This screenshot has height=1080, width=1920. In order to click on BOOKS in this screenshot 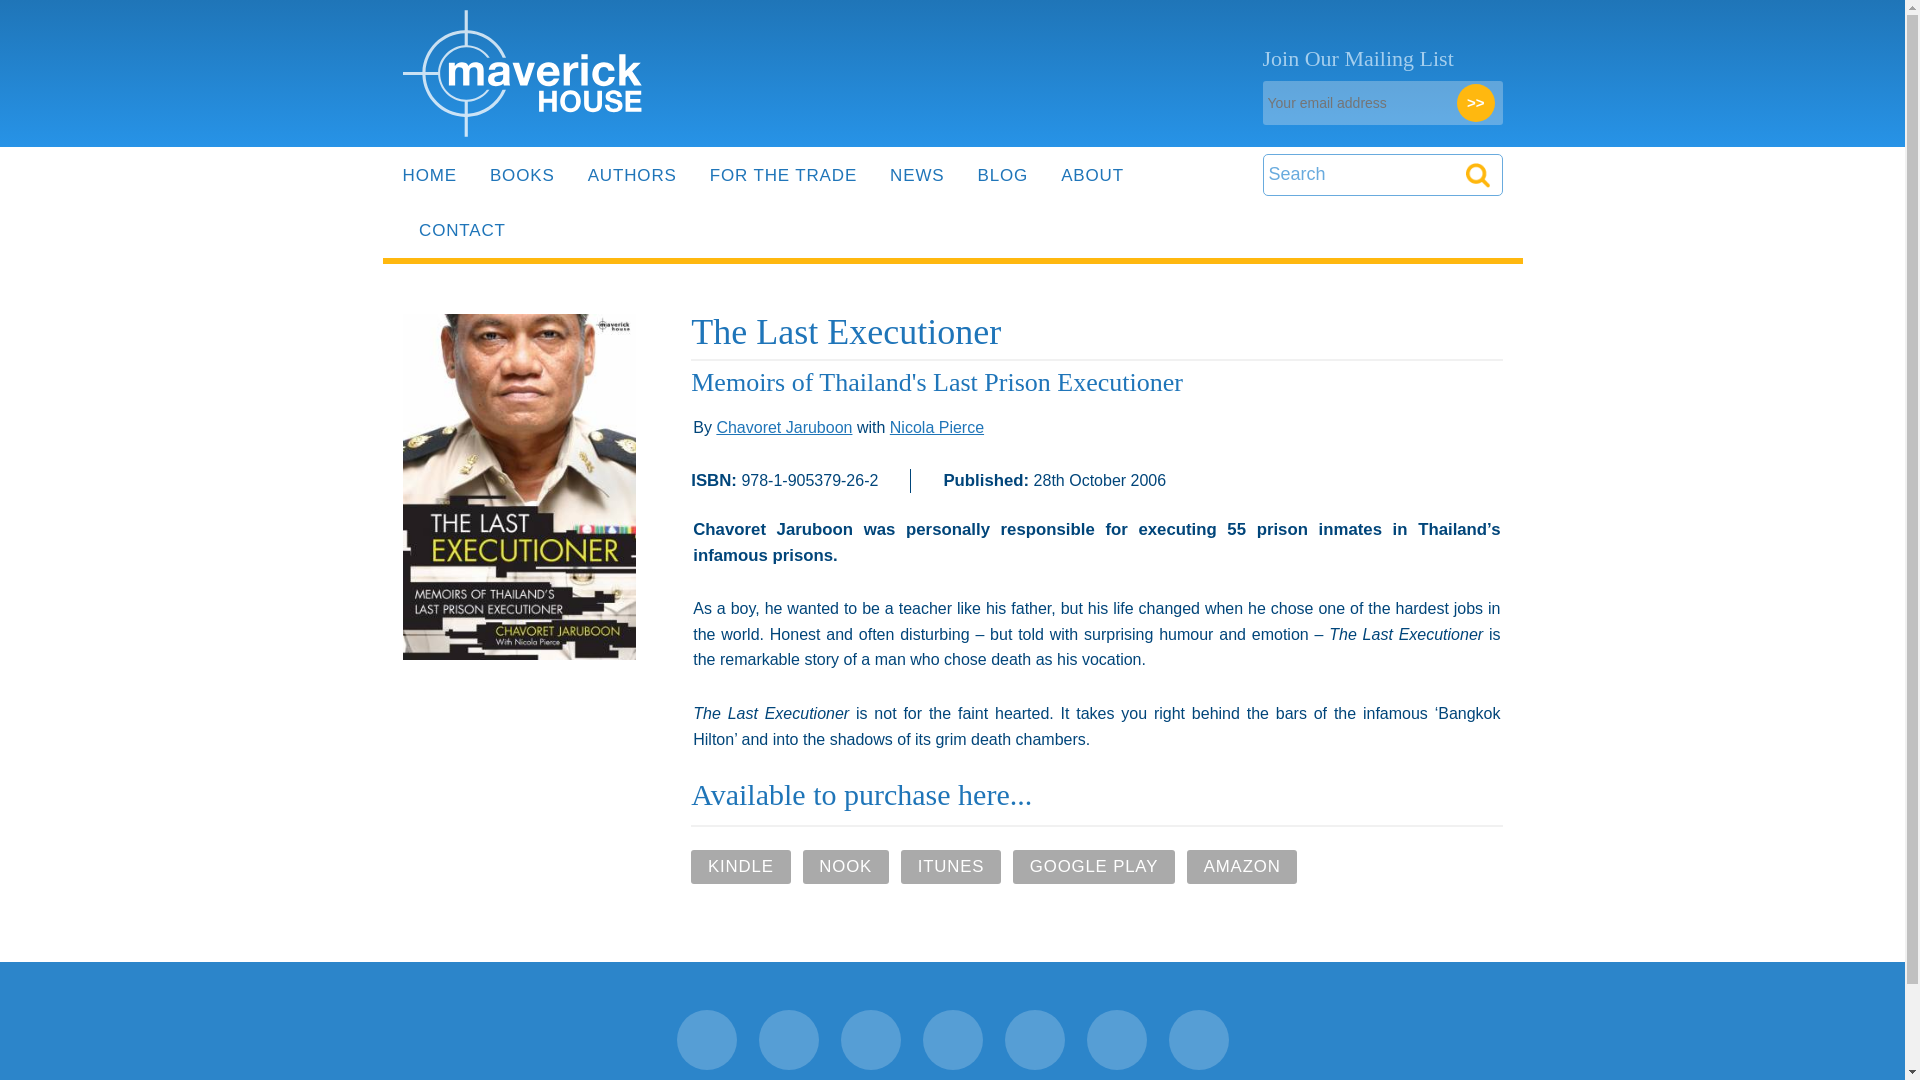, I will do `click(522, 175)`.